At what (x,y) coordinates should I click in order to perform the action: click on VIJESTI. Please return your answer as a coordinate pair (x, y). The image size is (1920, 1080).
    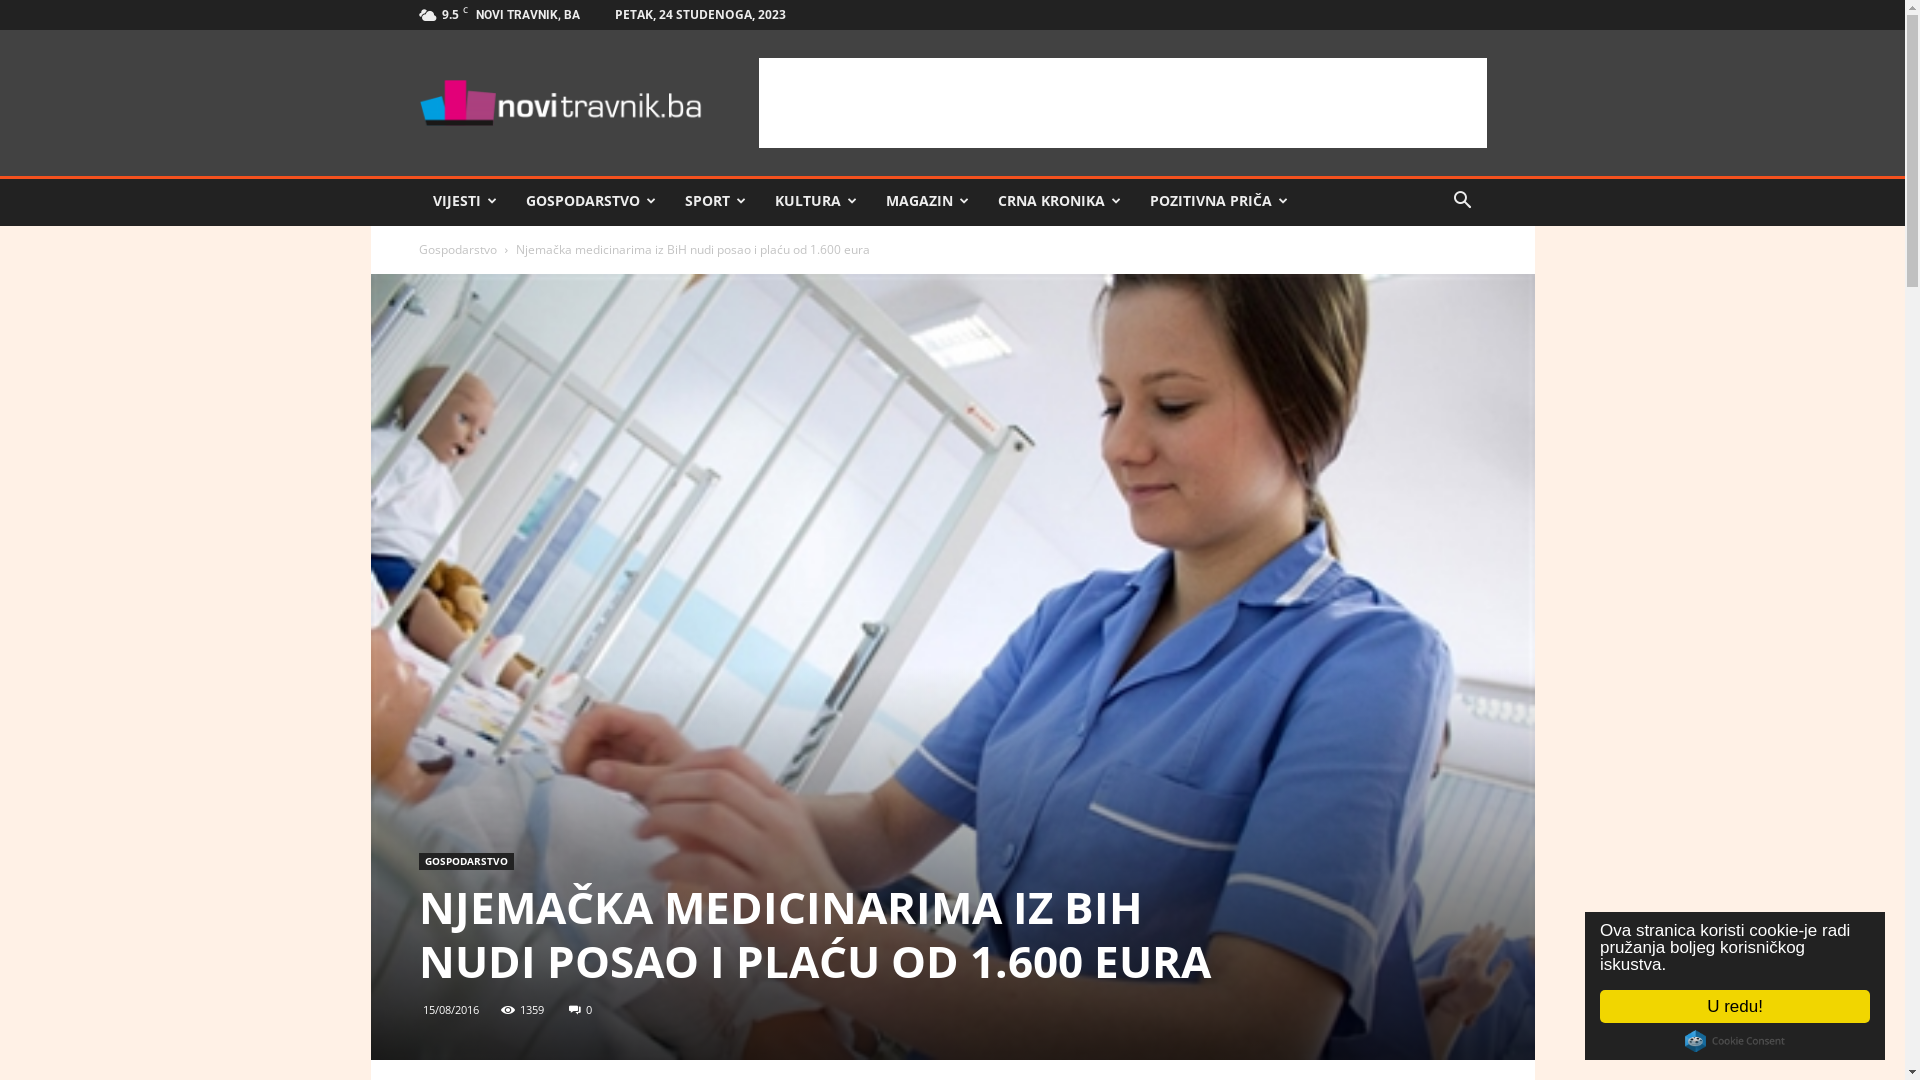
    Looking at the image, I should click on (464, 201).